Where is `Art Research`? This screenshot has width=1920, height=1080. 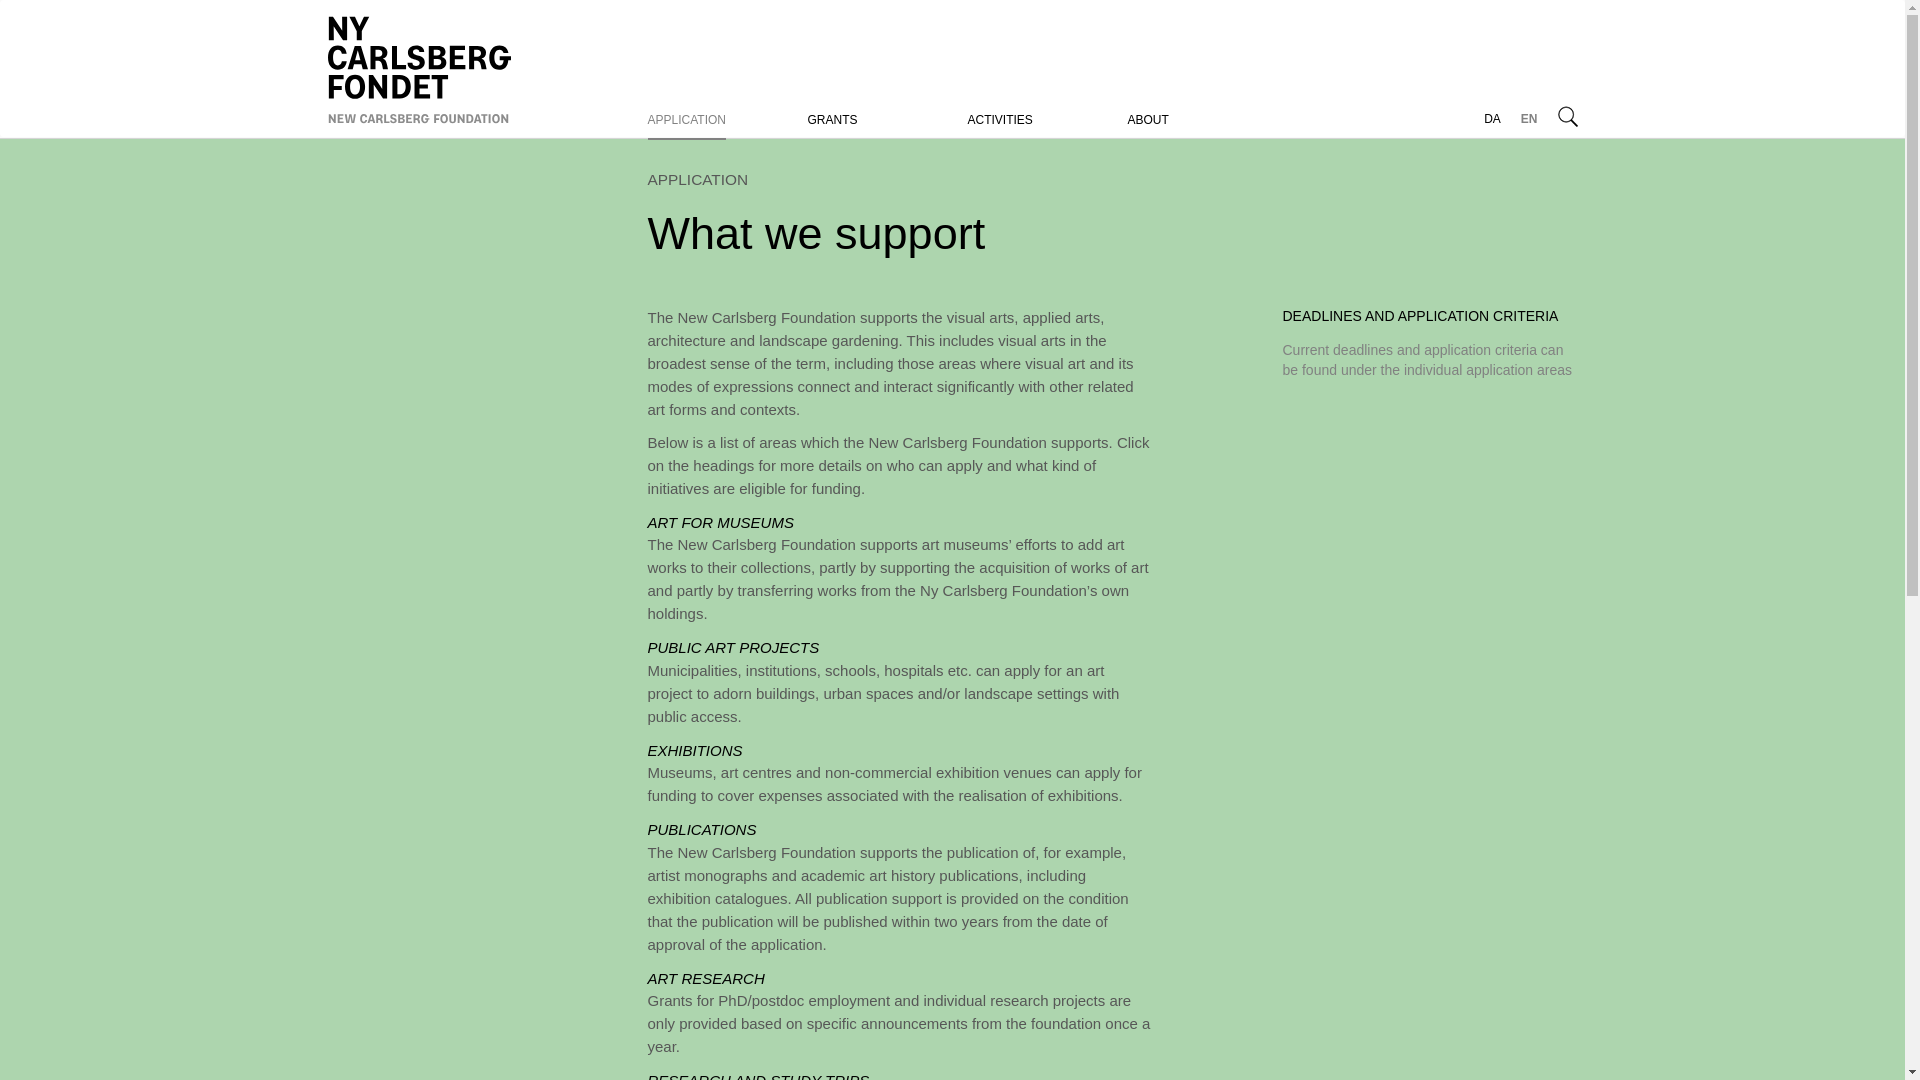 Art Research is located at coordinates (706, 978).